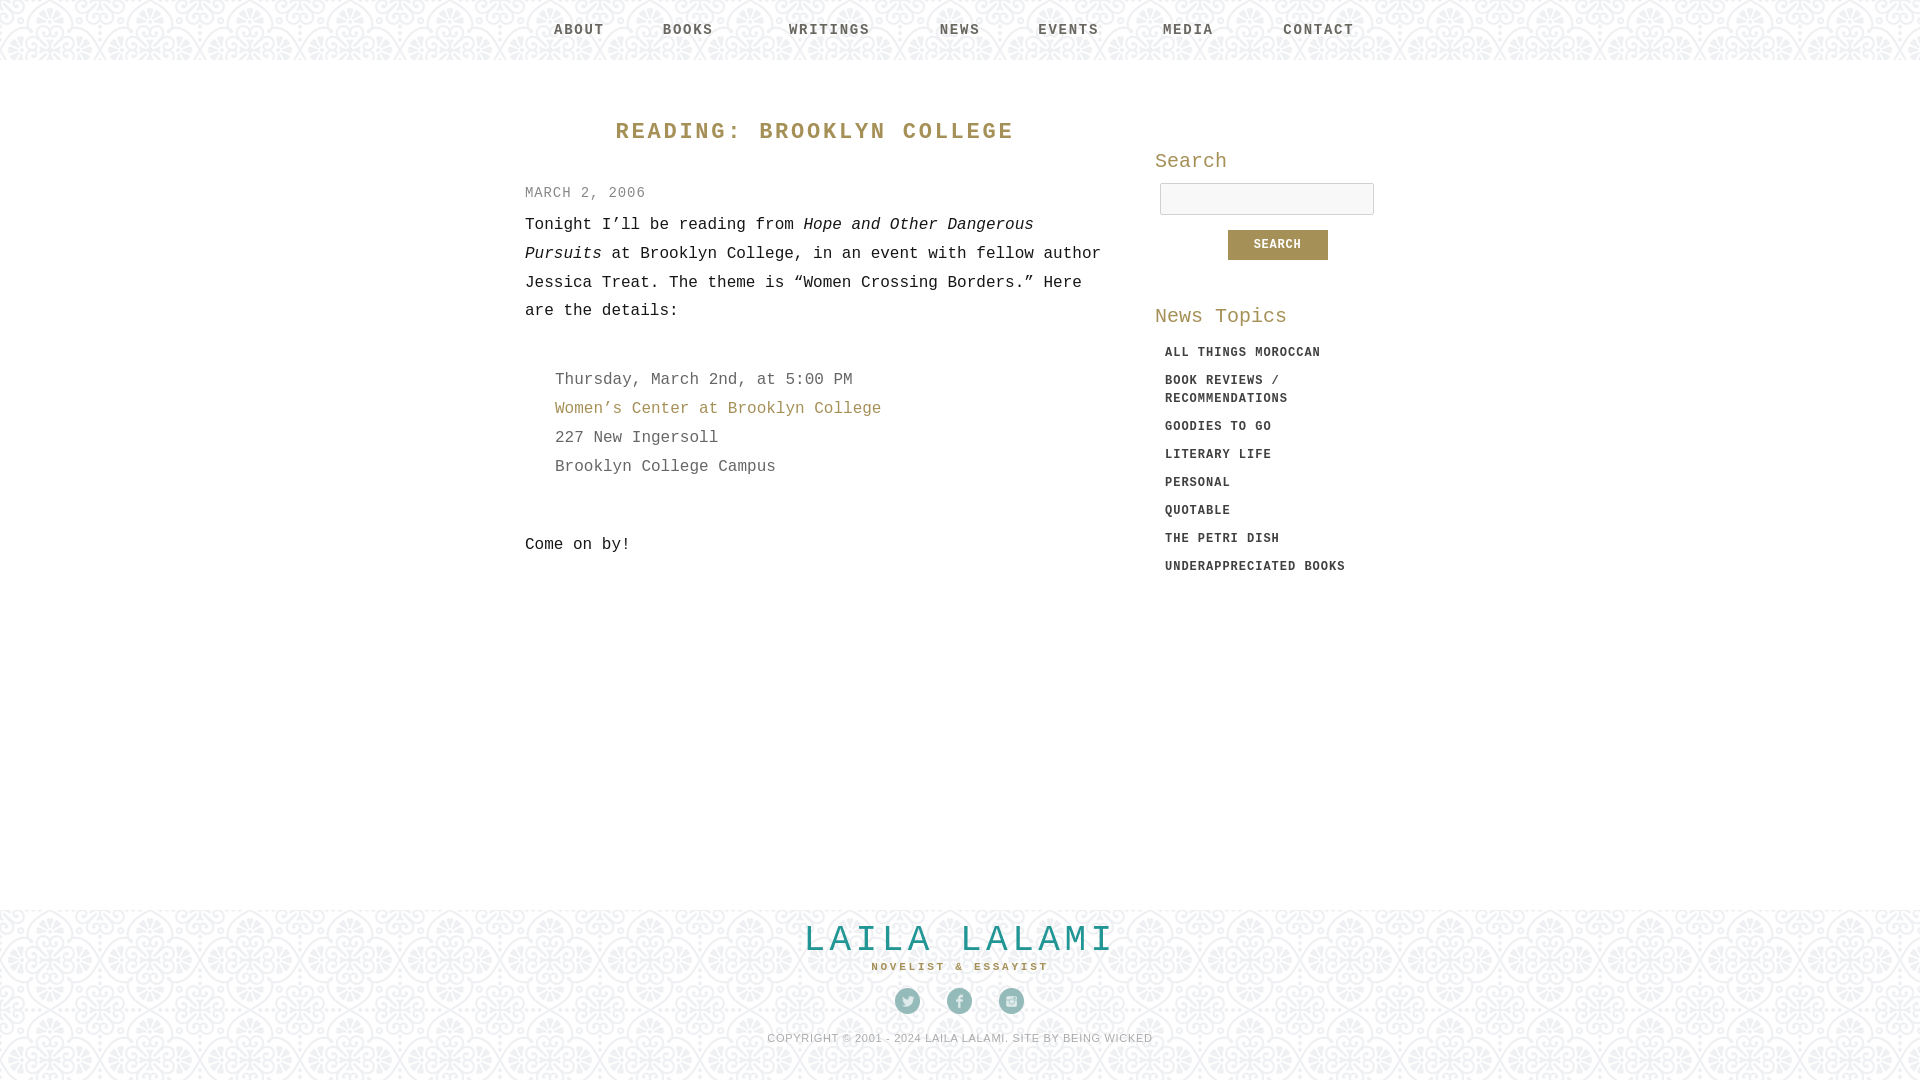 This screenshot has height=1080, width=1920. Describe the element at coordinates (1198, 511) in the screenshot. I see `QUOTABLE` at that location.